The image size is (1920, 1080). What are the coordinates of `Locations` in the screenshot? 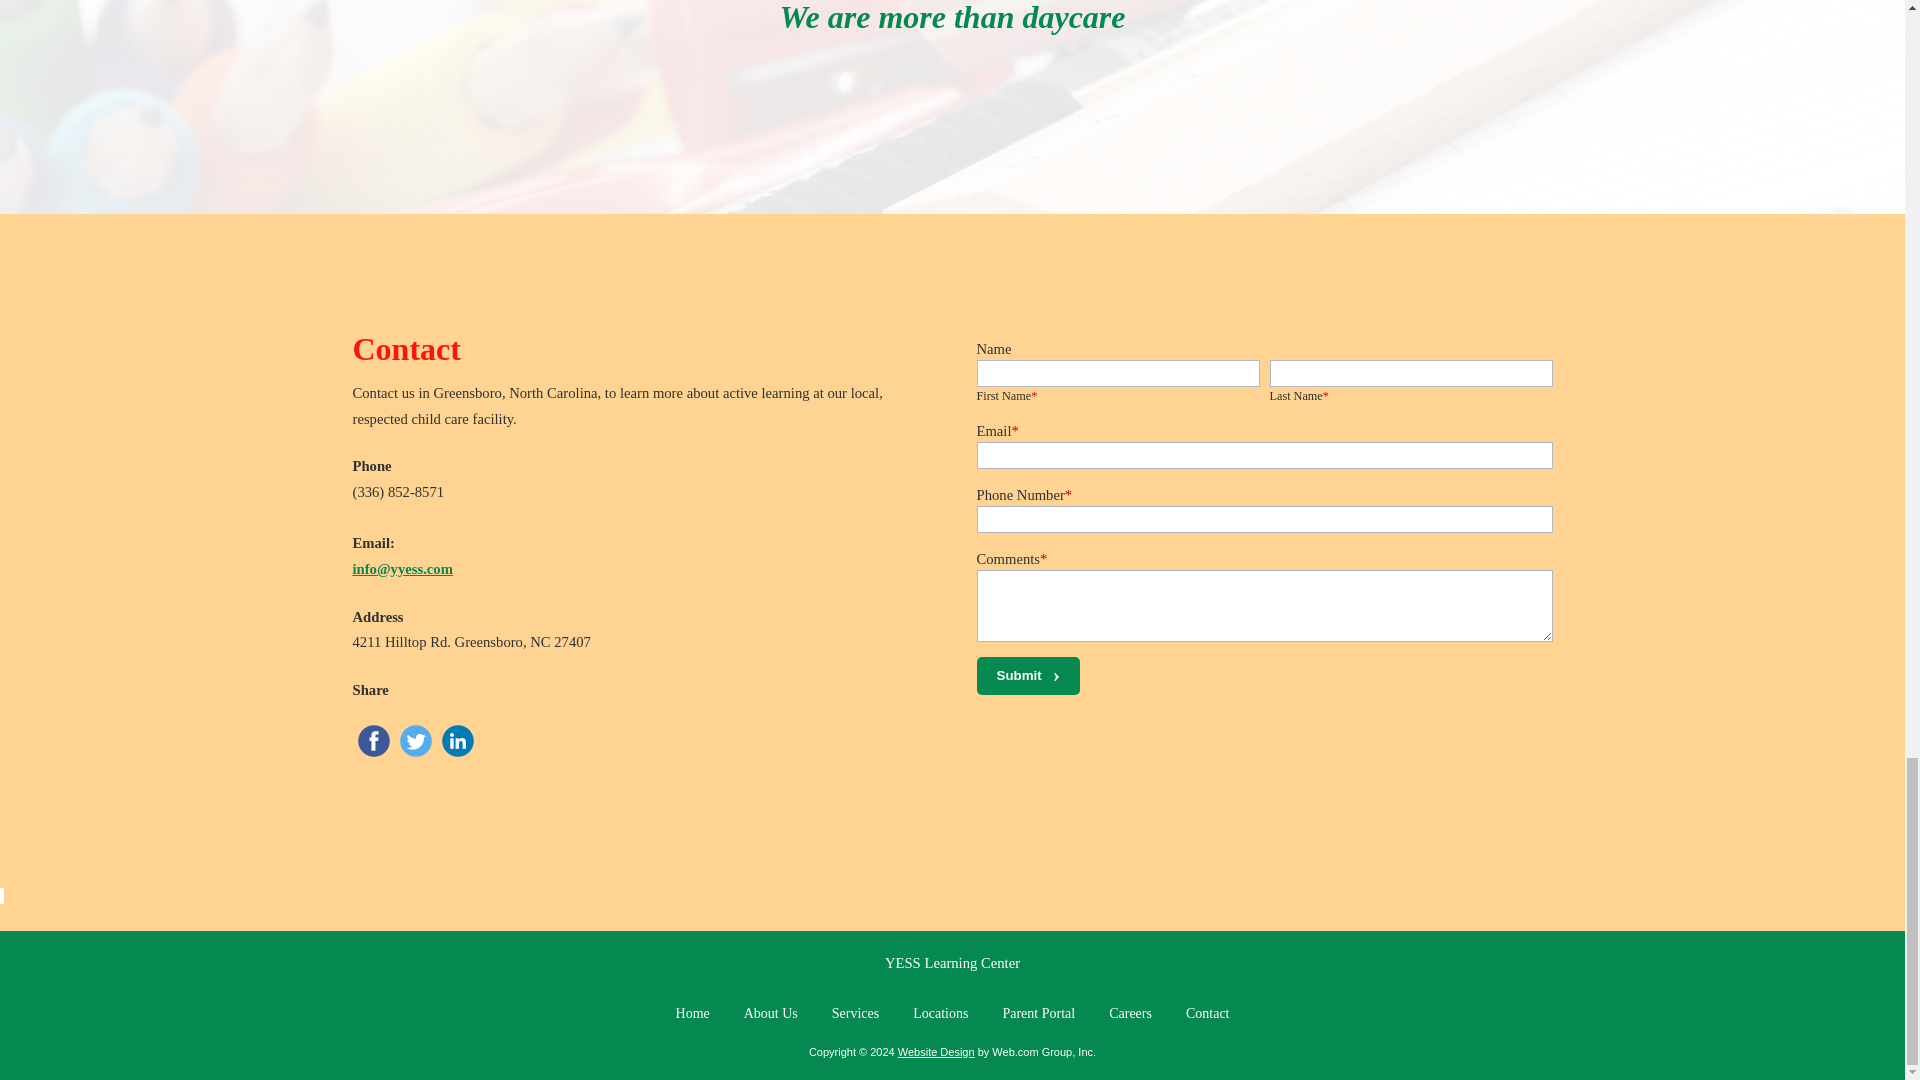 It's located at (940, 1014).